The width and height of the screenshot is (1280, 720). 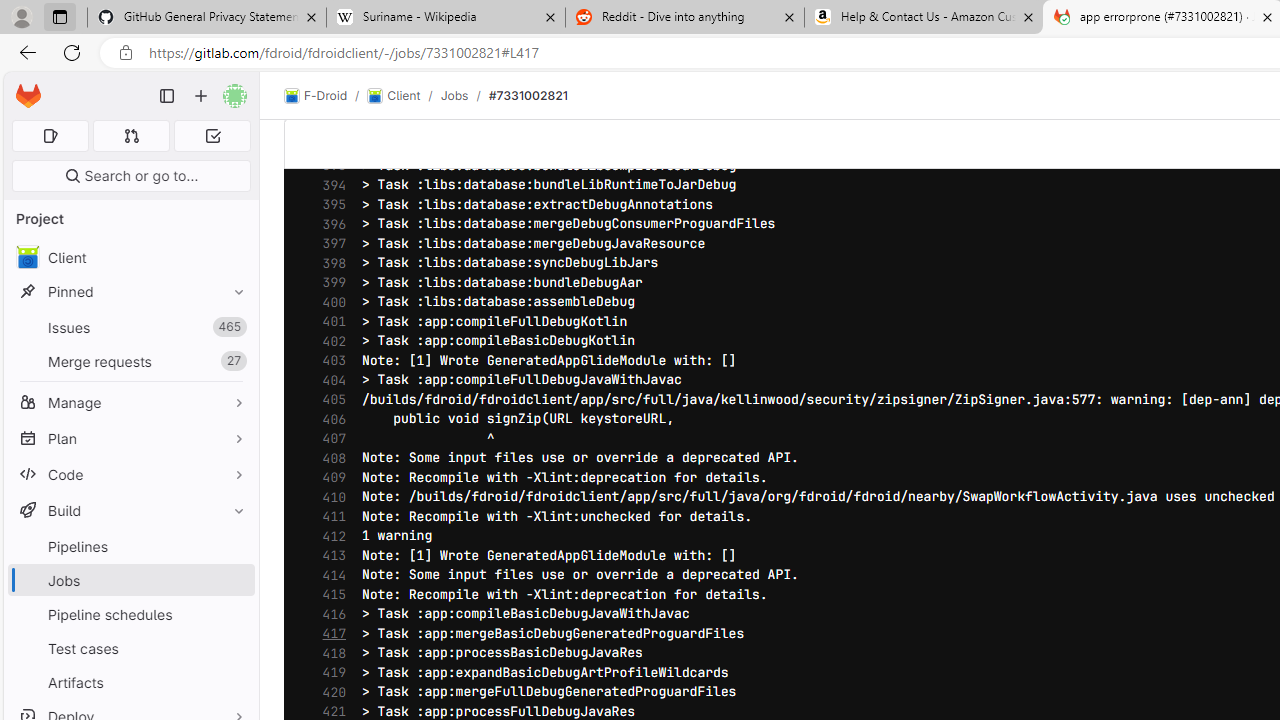 What do you see at coordinates (329, 478) in the screenshot?
I see `409` at bounding box center [329, 478].